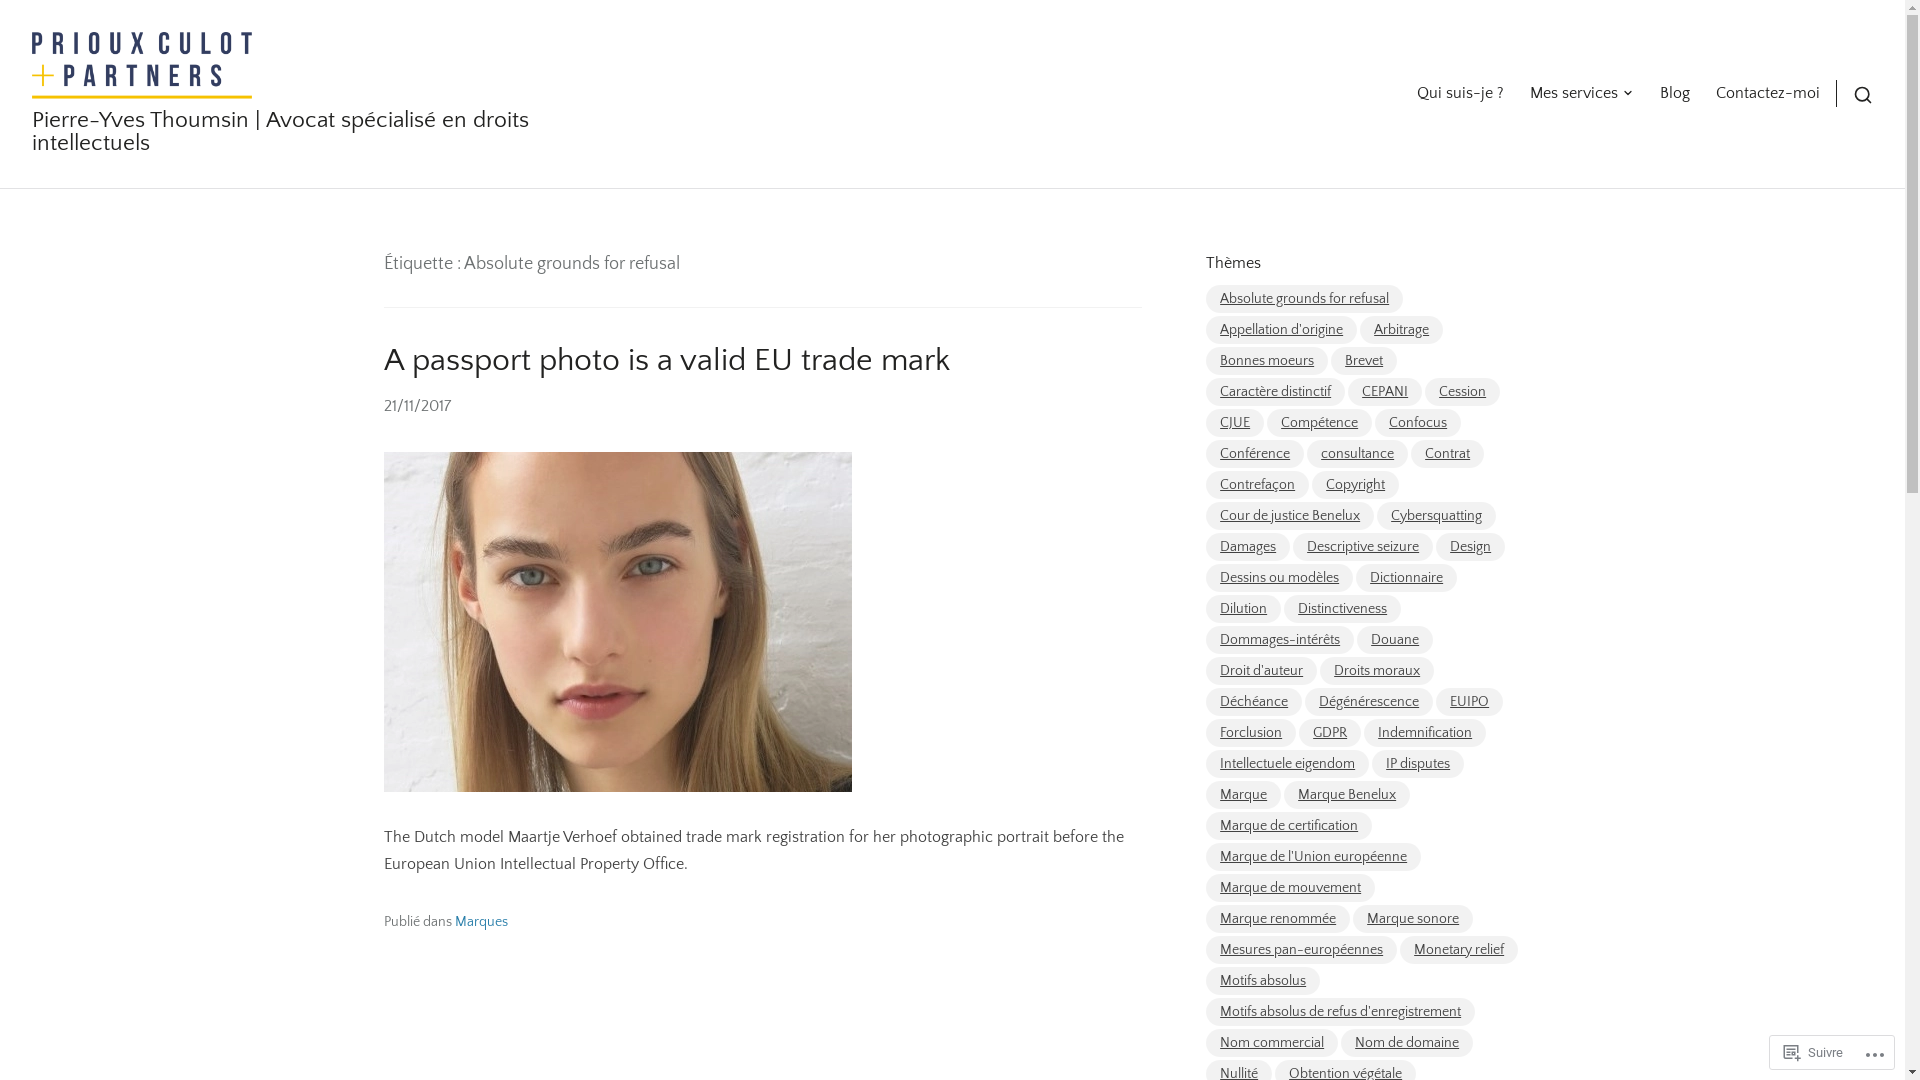 The height and width of the screenshot is (1080, 1920). Describe the element at coordinates (1290, 888) in the screenshot. I see `Marque de mouvement` at that location.